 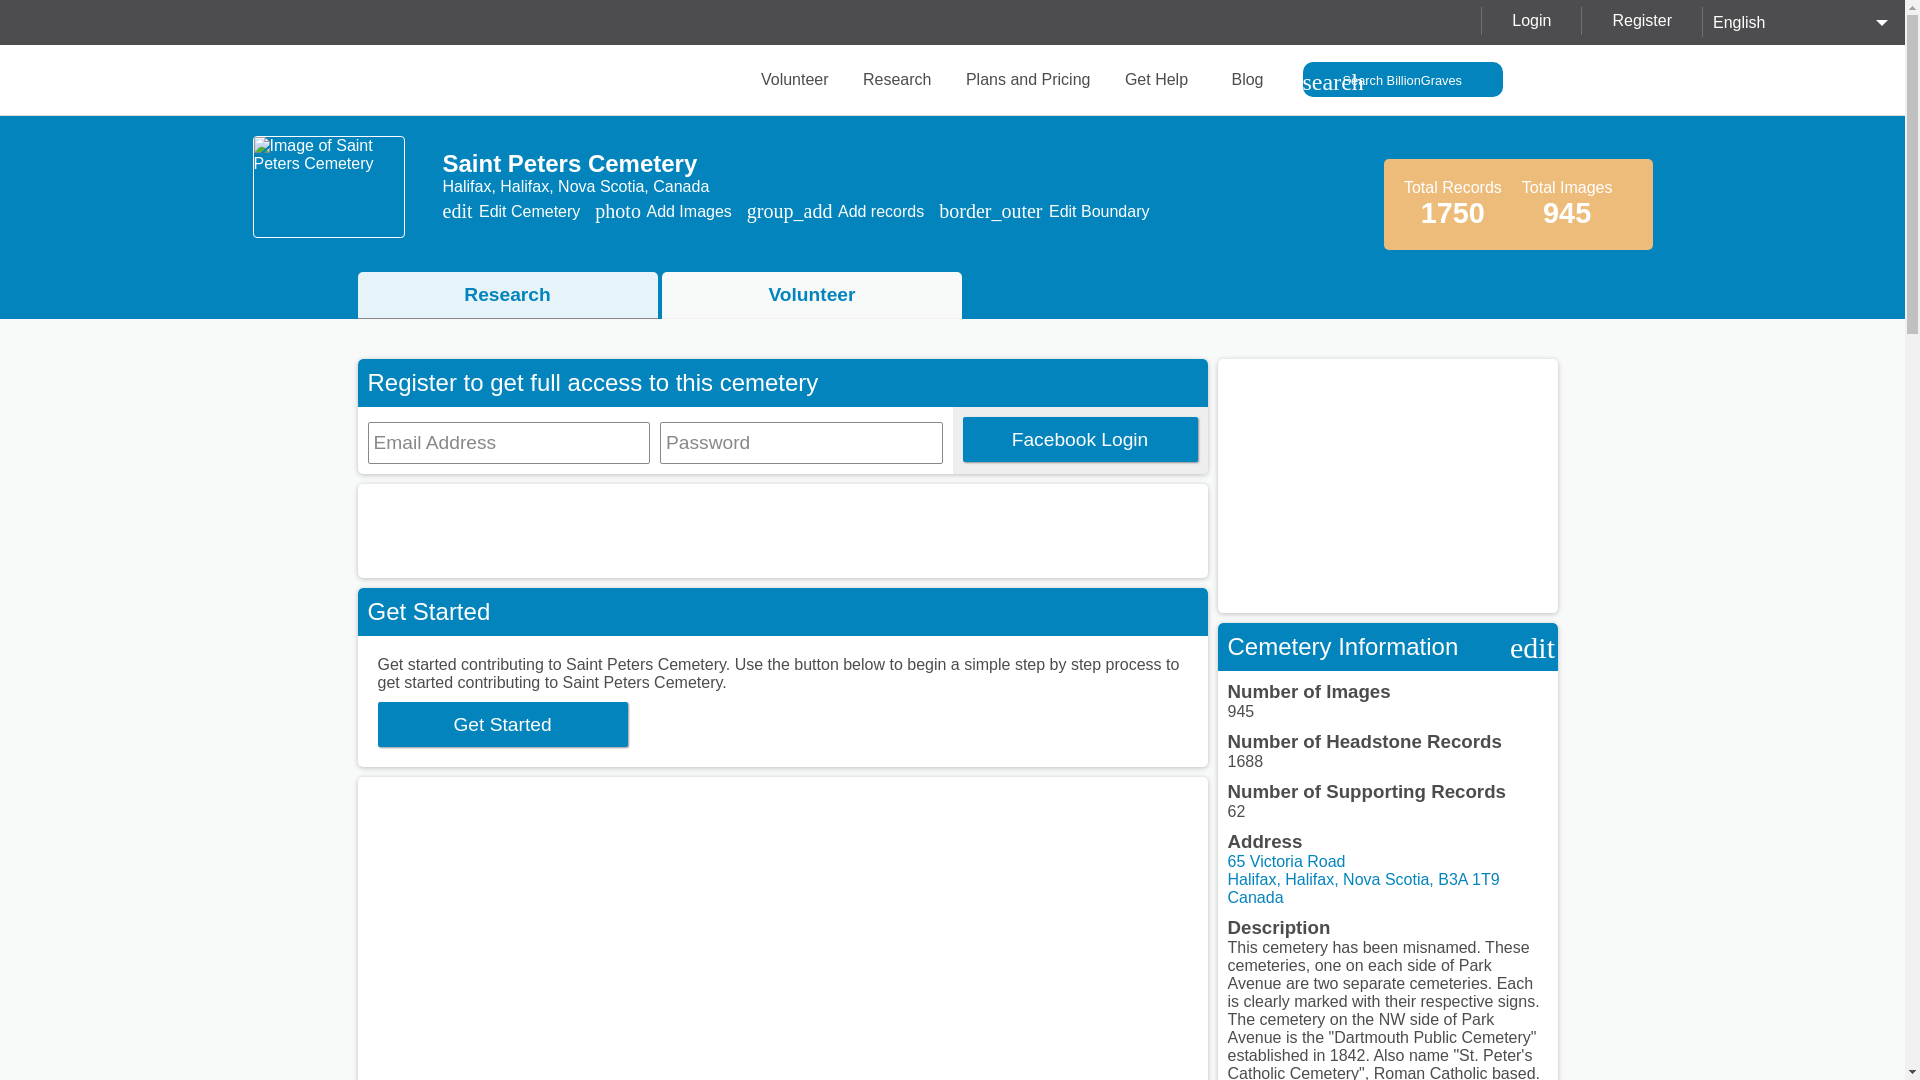 I want to click on Plans and Pricing, so click(x=1026, y=79).